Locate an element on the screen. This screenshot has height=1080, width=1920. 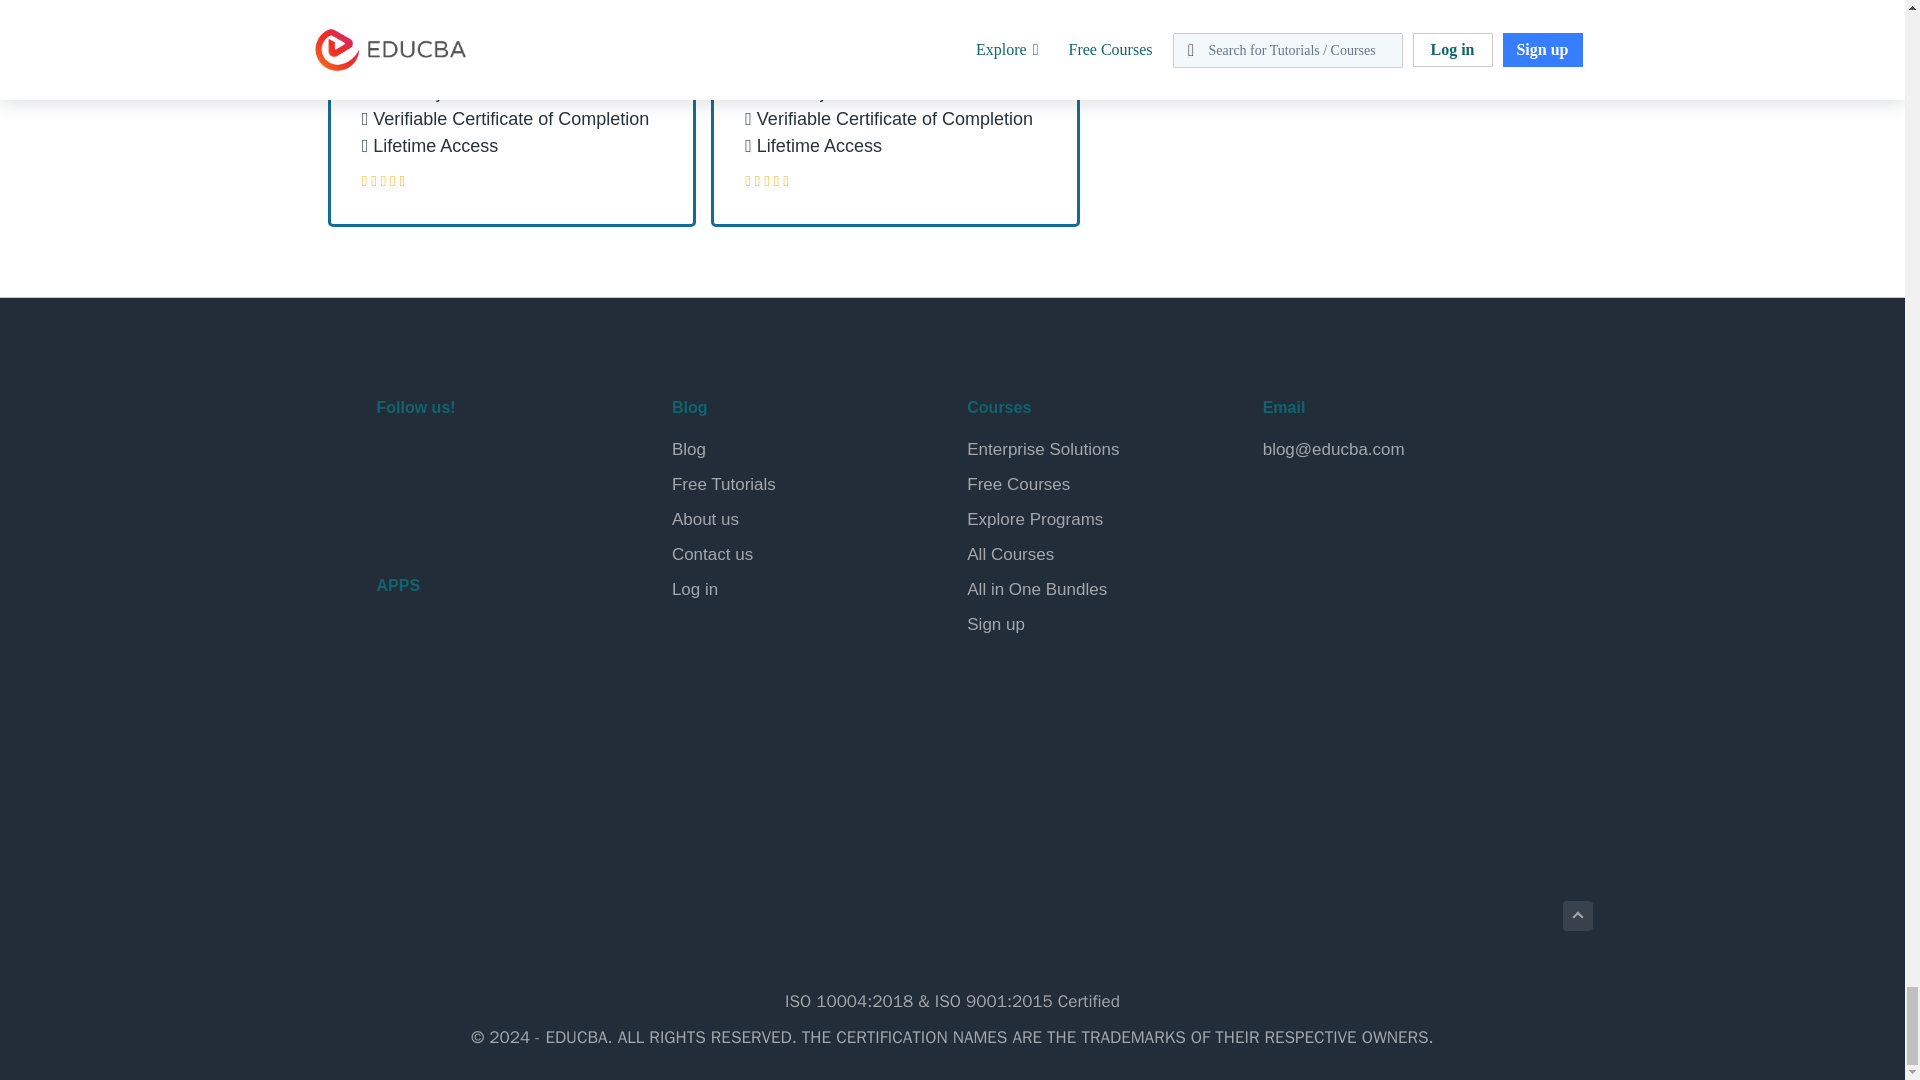
EDUCBA Instagram is located at coordinates (538, 460).